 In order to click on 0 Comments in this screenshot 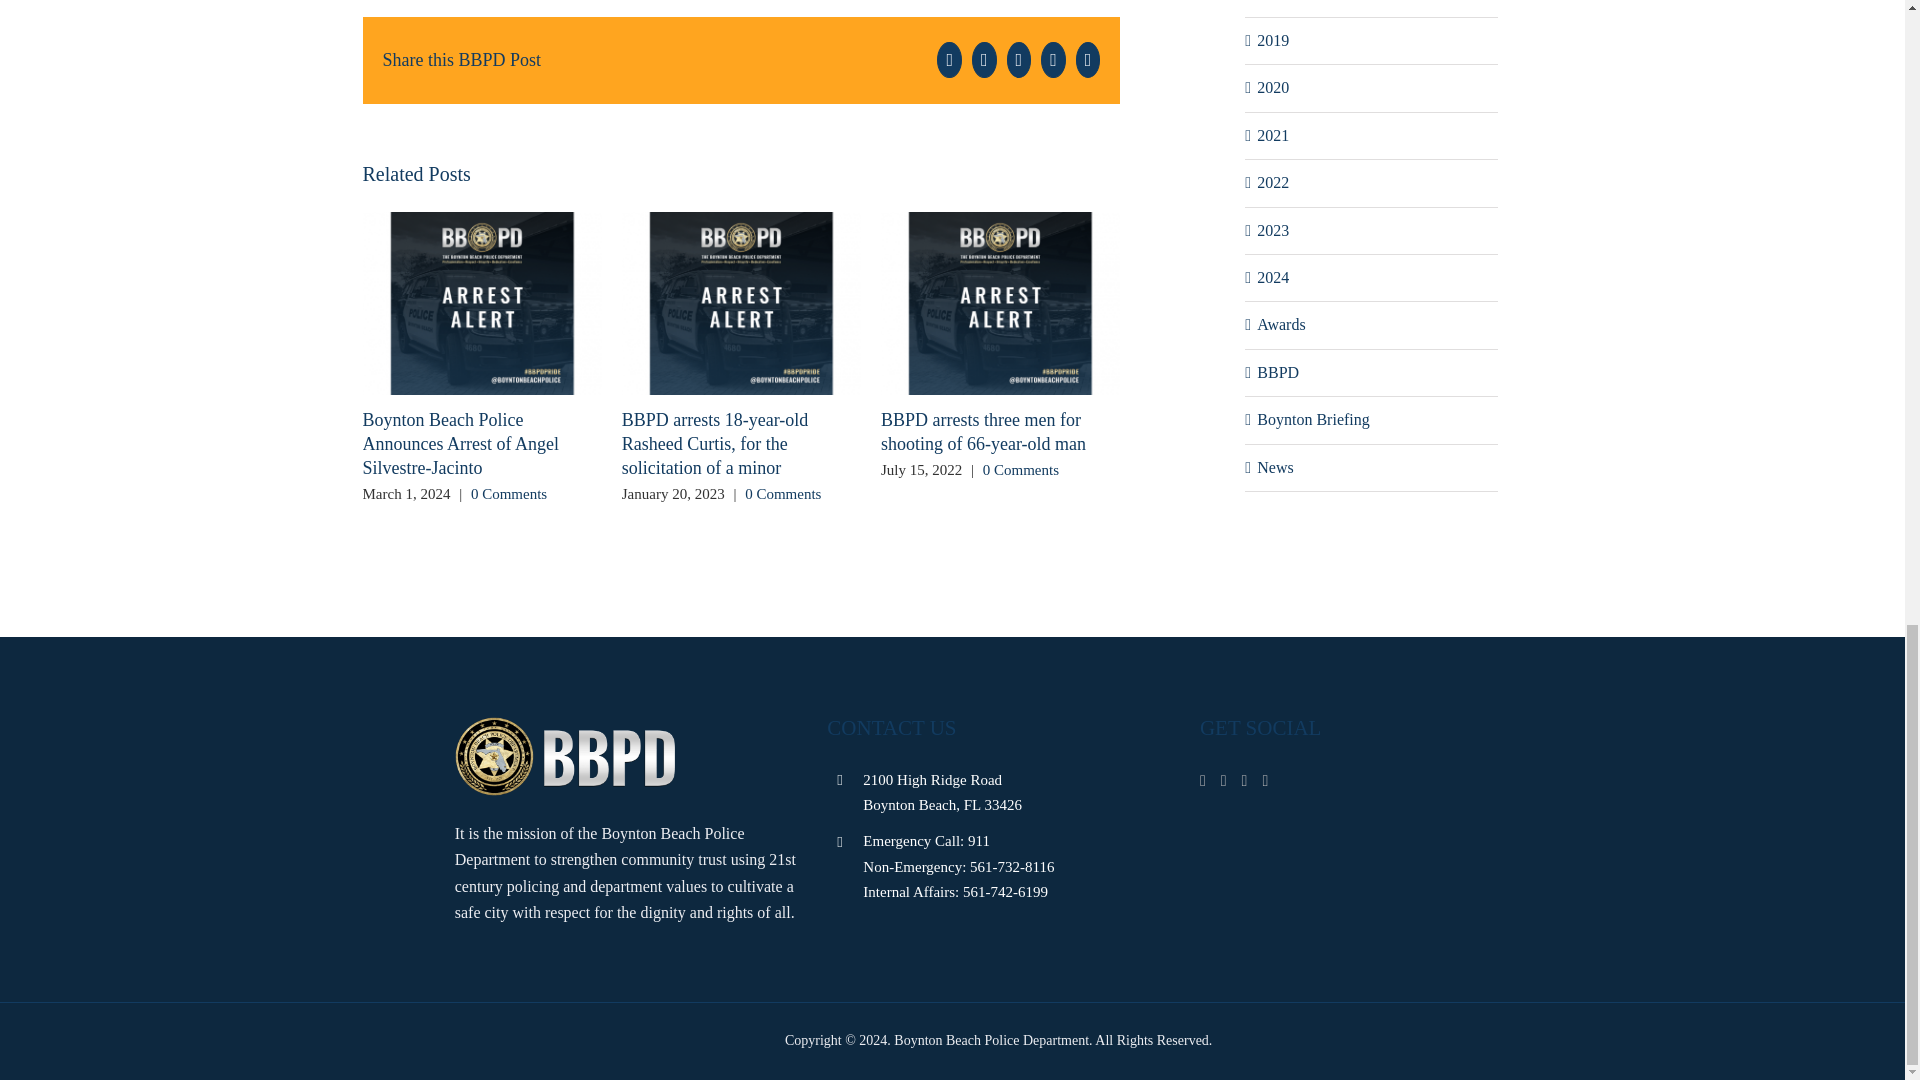, I will do `click(1021, 470)`.